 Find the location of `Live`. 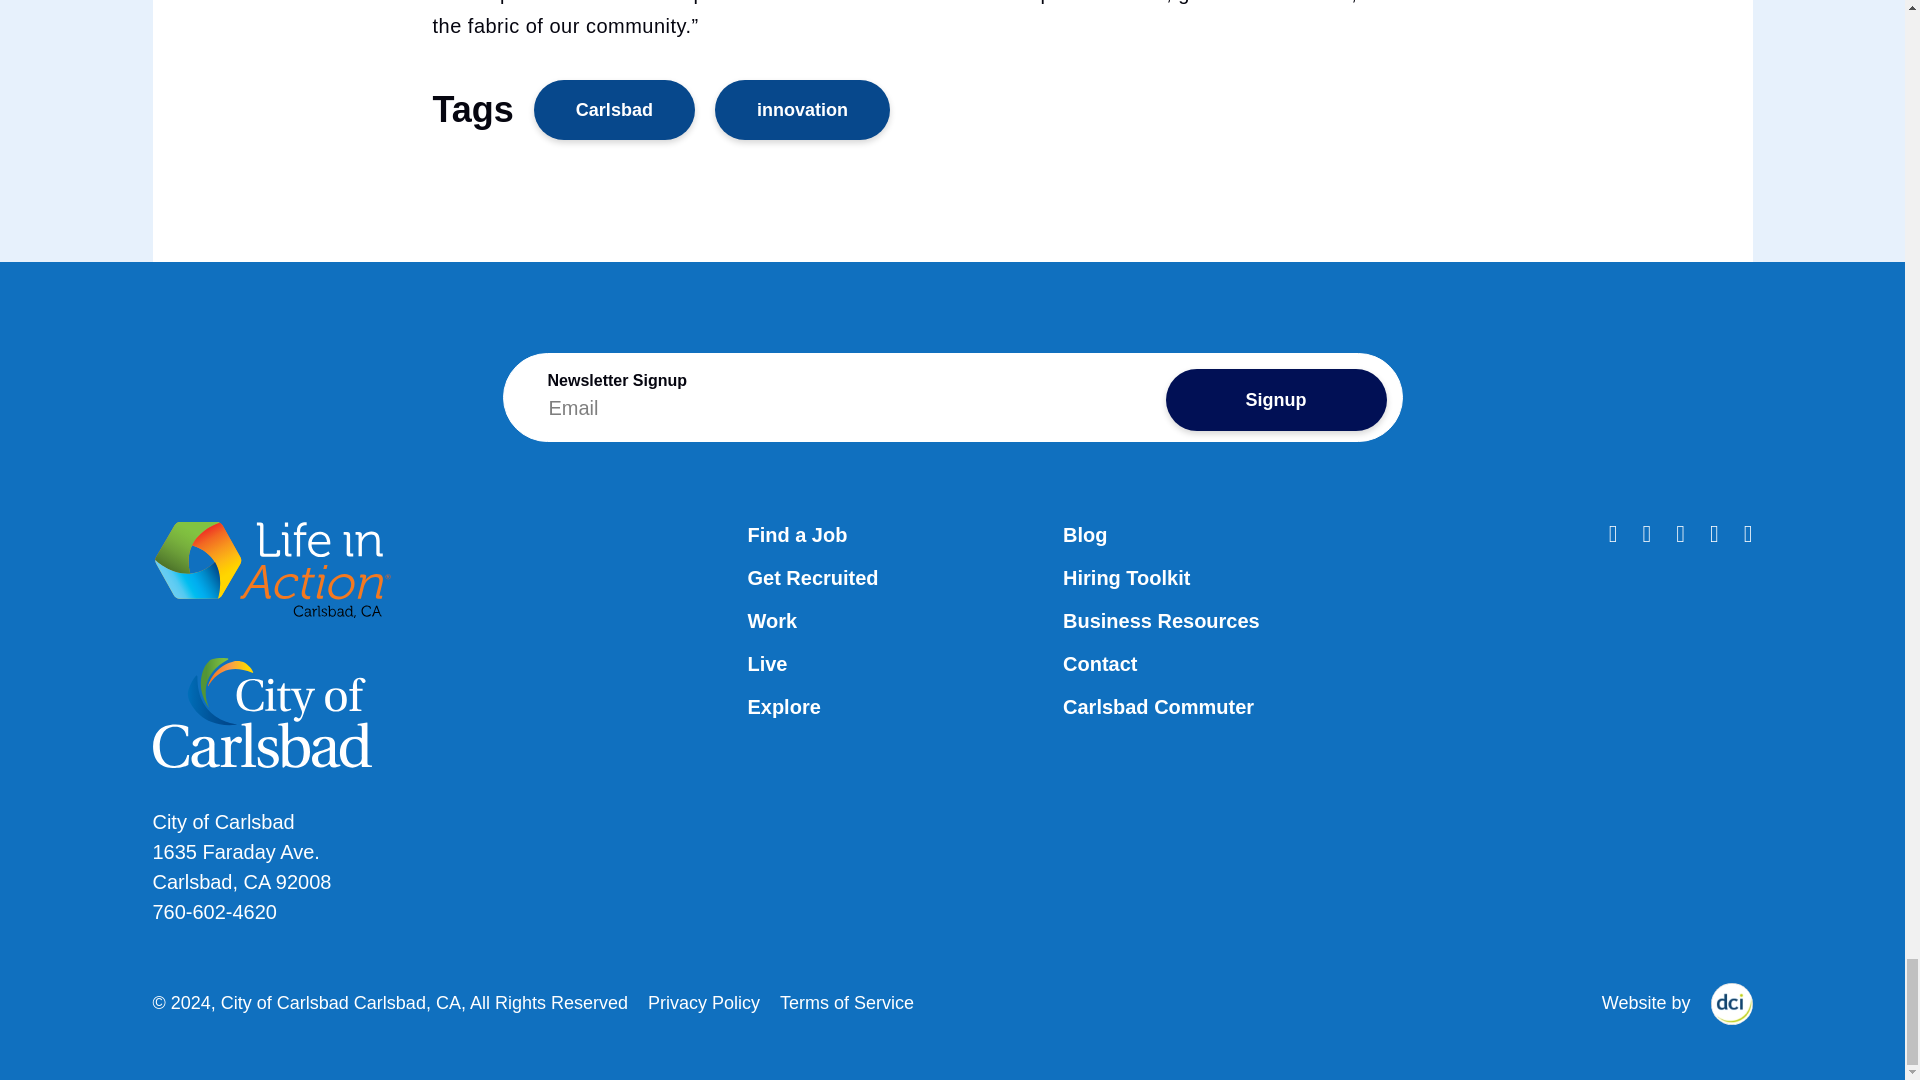

Live is located at coordinates (766, 665).